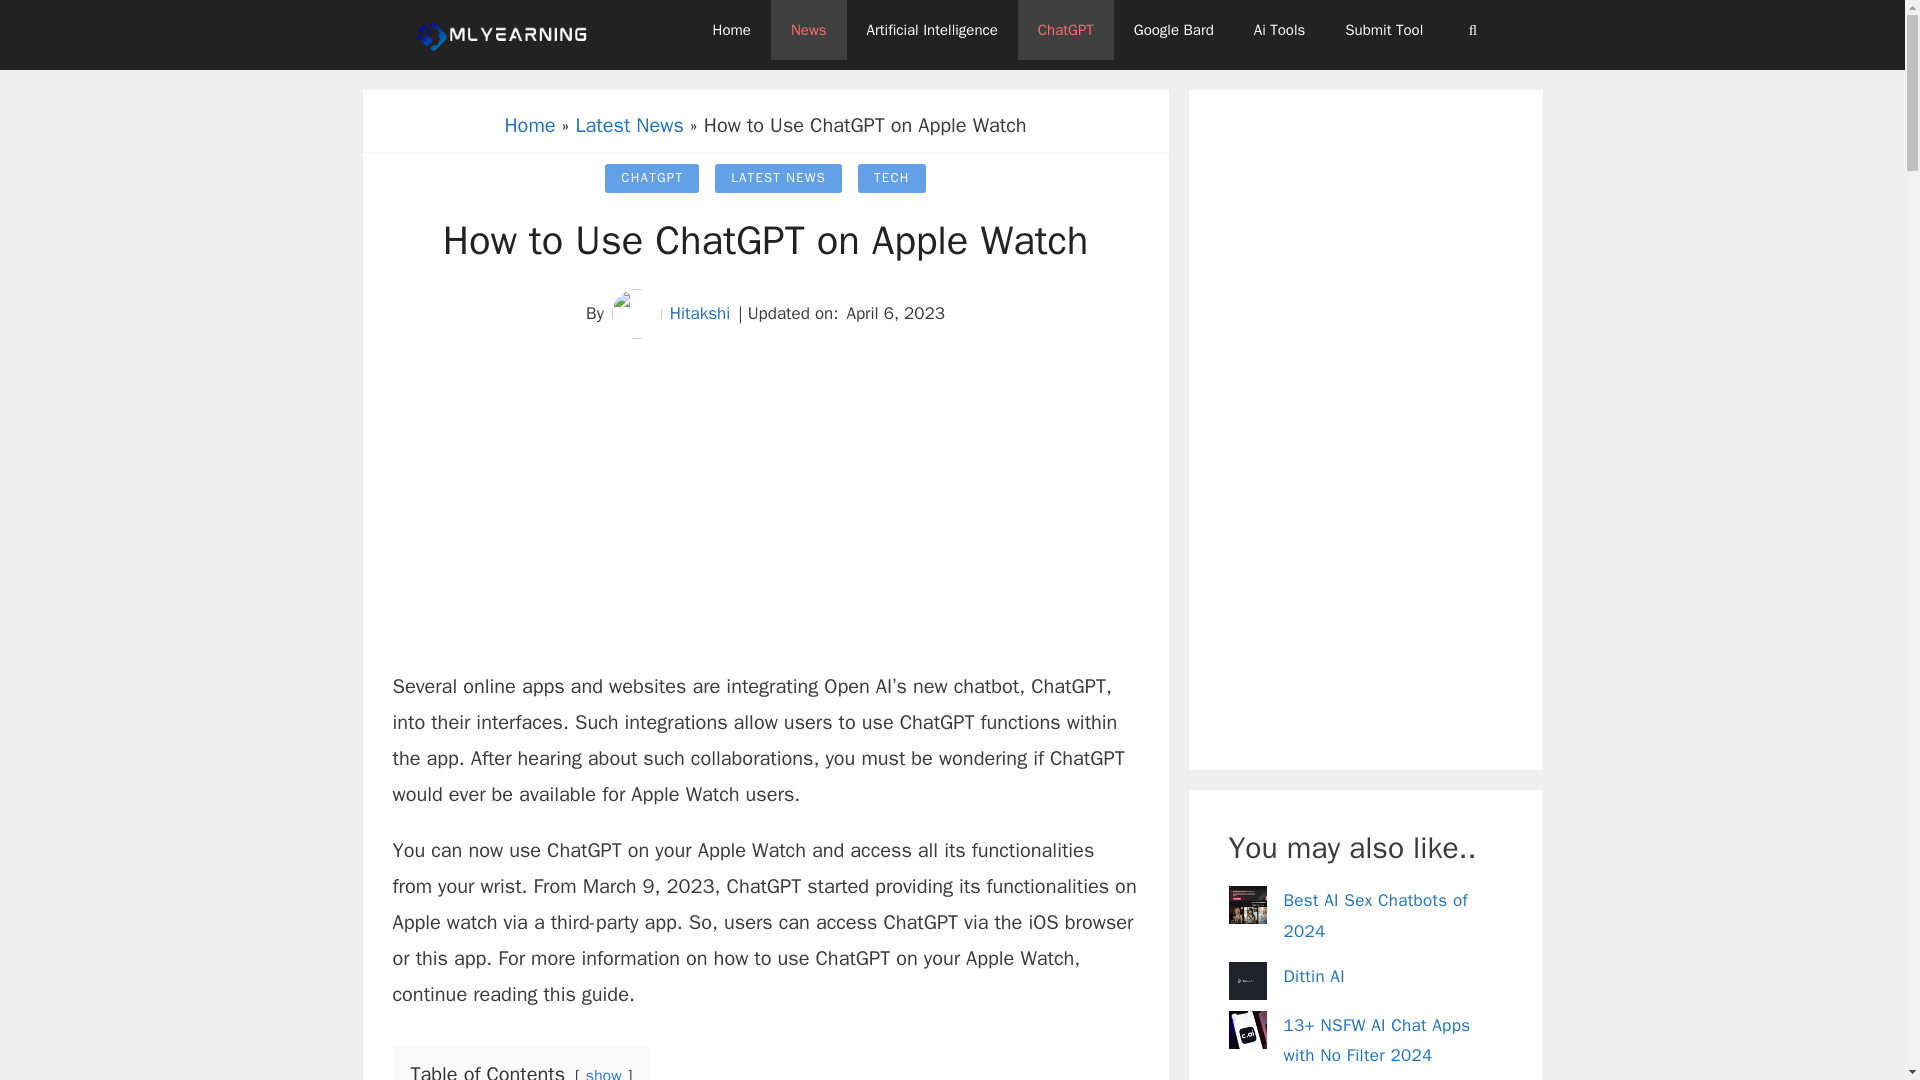 Image resolution: width=1920 pixels, height=1080 pixels. What do you see at coordinates (766, 240) in the screenshot?
I see `How to Use ChatGPT on Apple Watch` at bounding box center [766, 240].